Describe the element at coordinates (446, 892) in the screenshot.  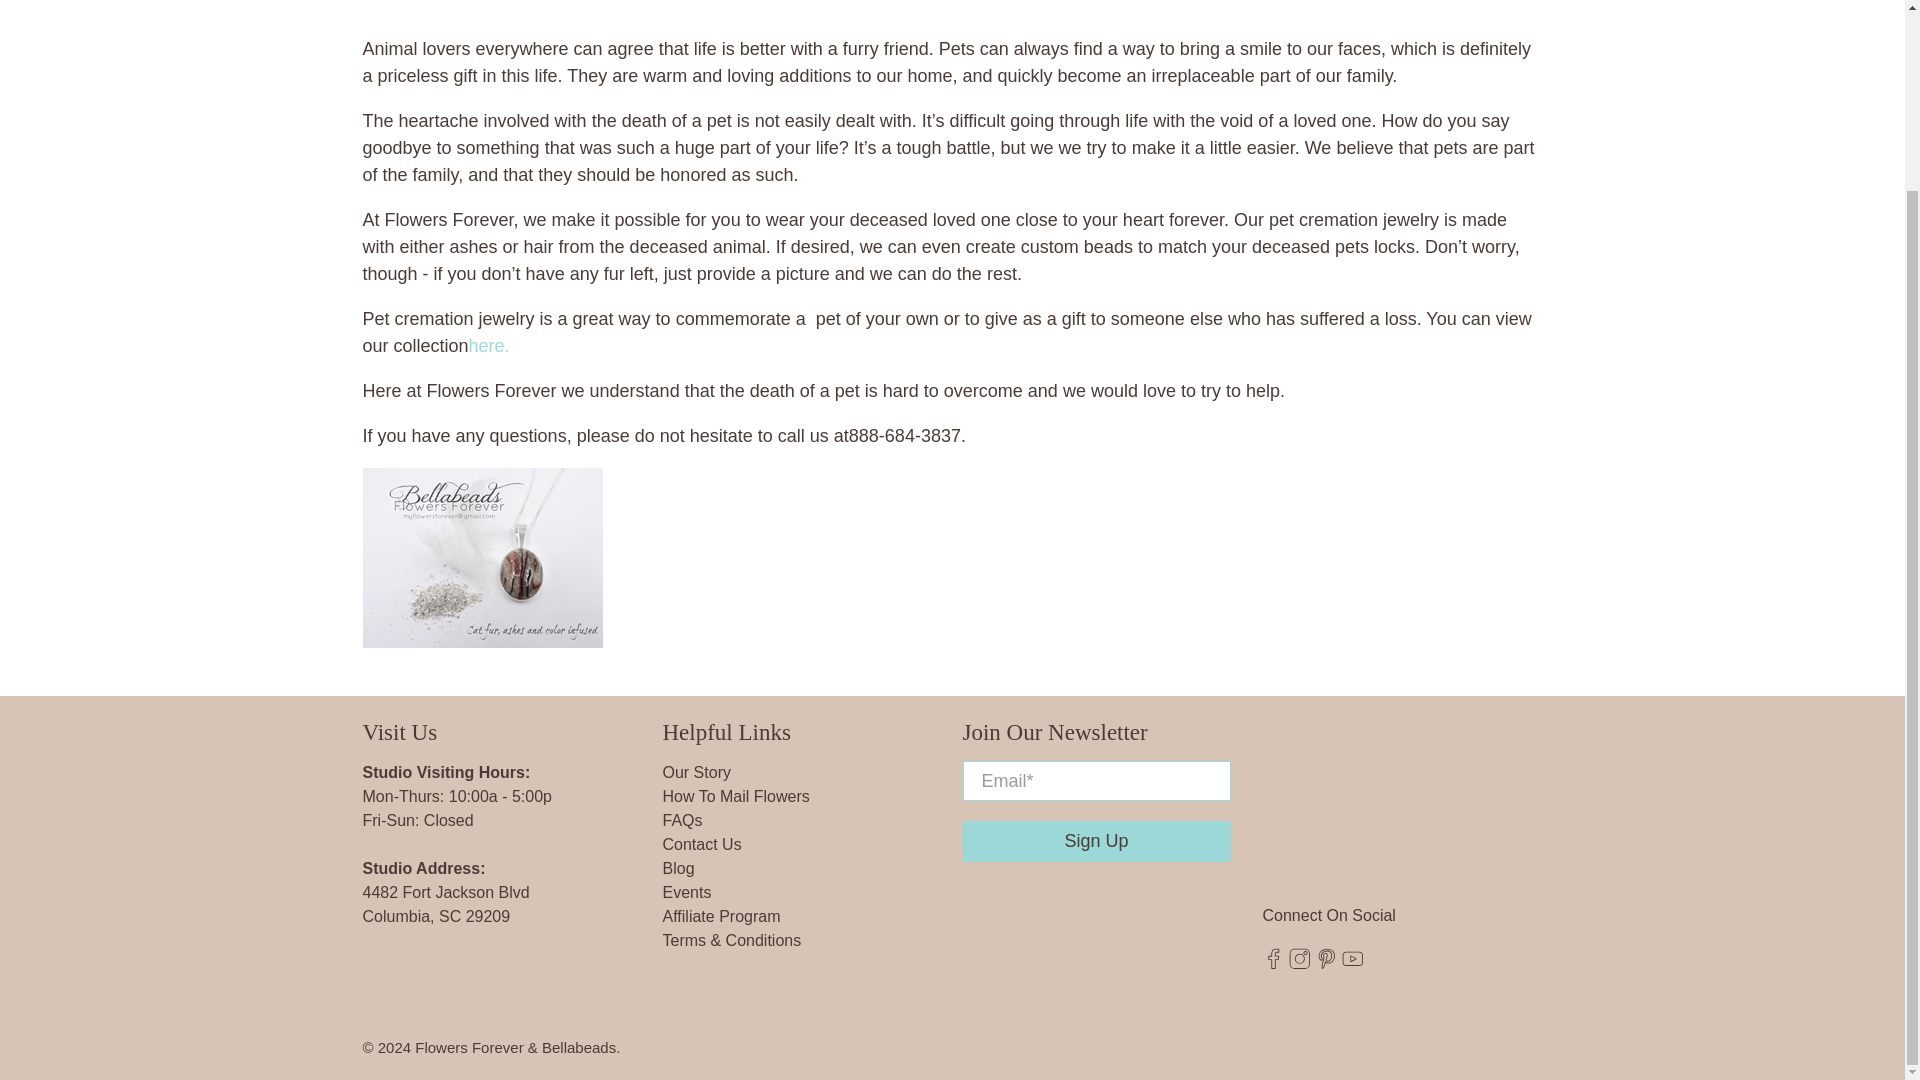
I see `4482 Fort Jackson Blvd` at that location.